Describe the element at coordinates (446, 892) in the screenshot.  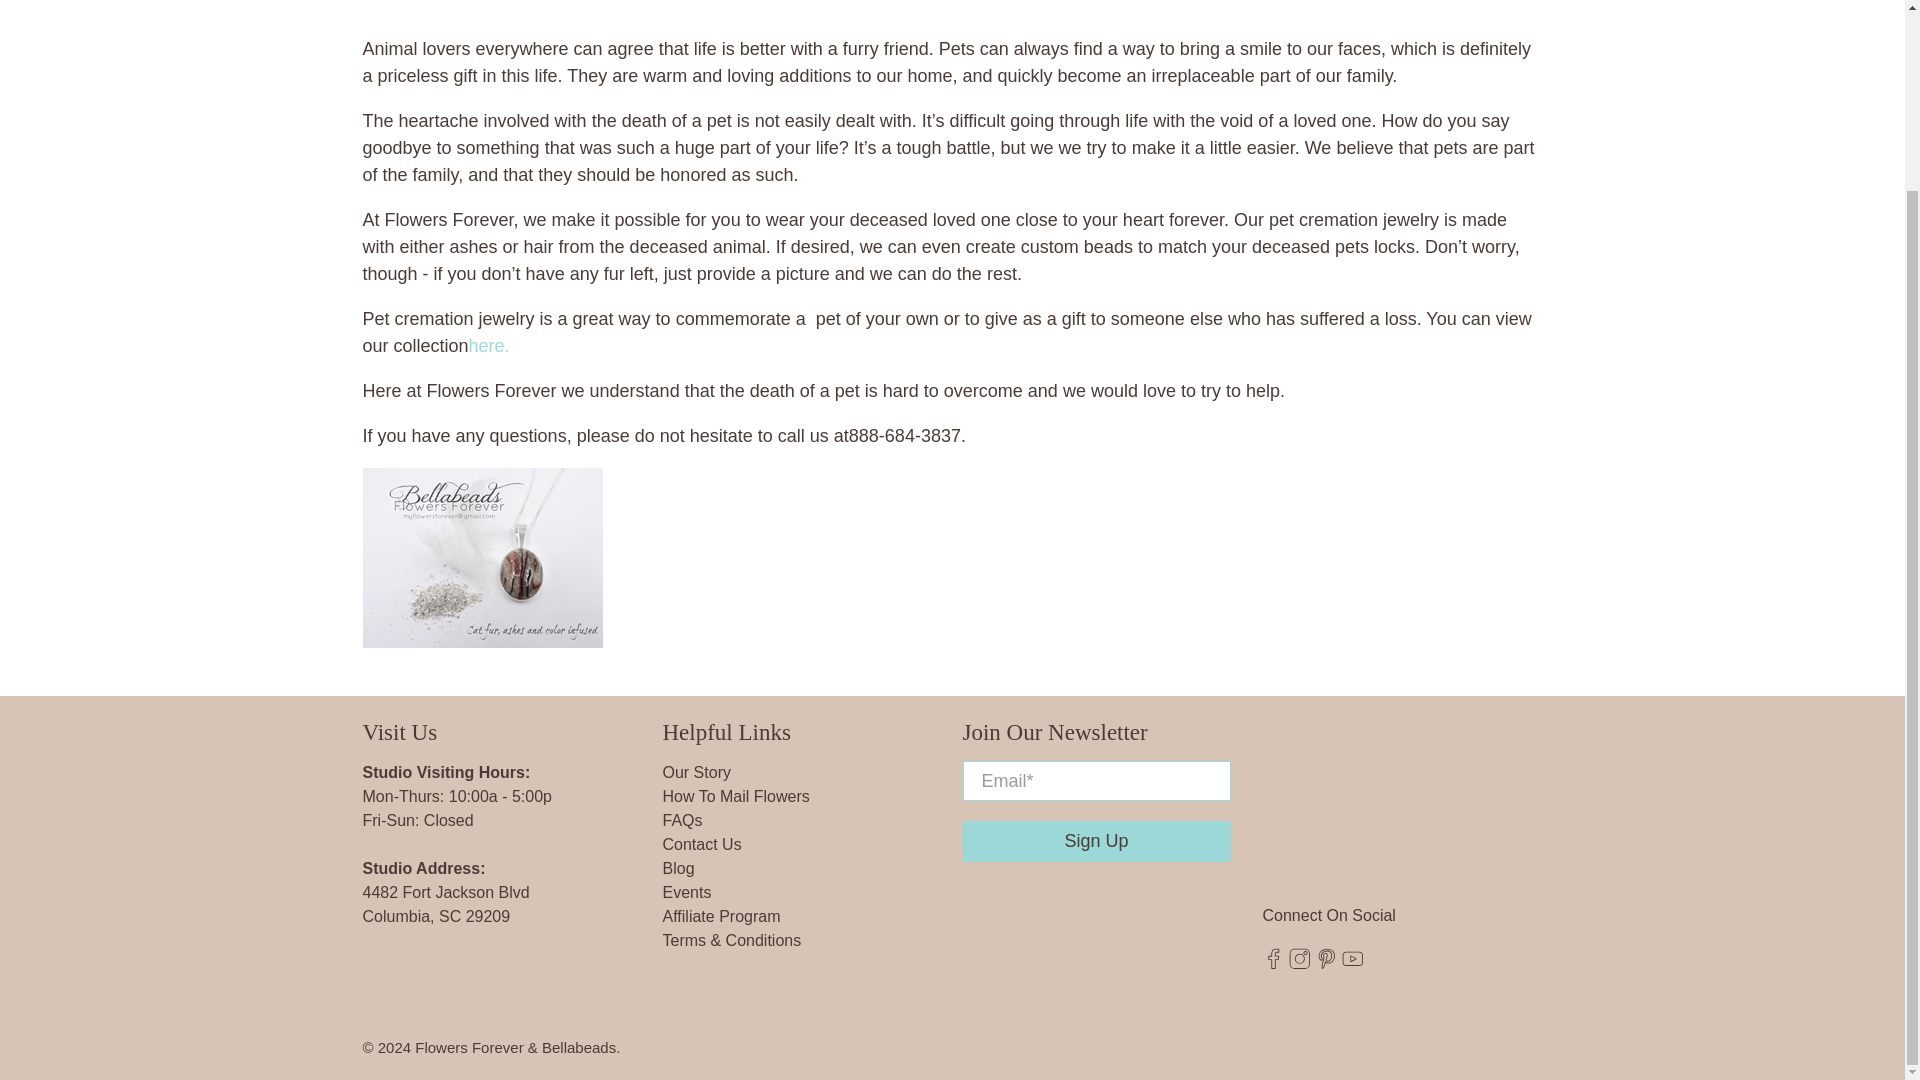
I see `4482 Fort Jackson Blvd` at that location.